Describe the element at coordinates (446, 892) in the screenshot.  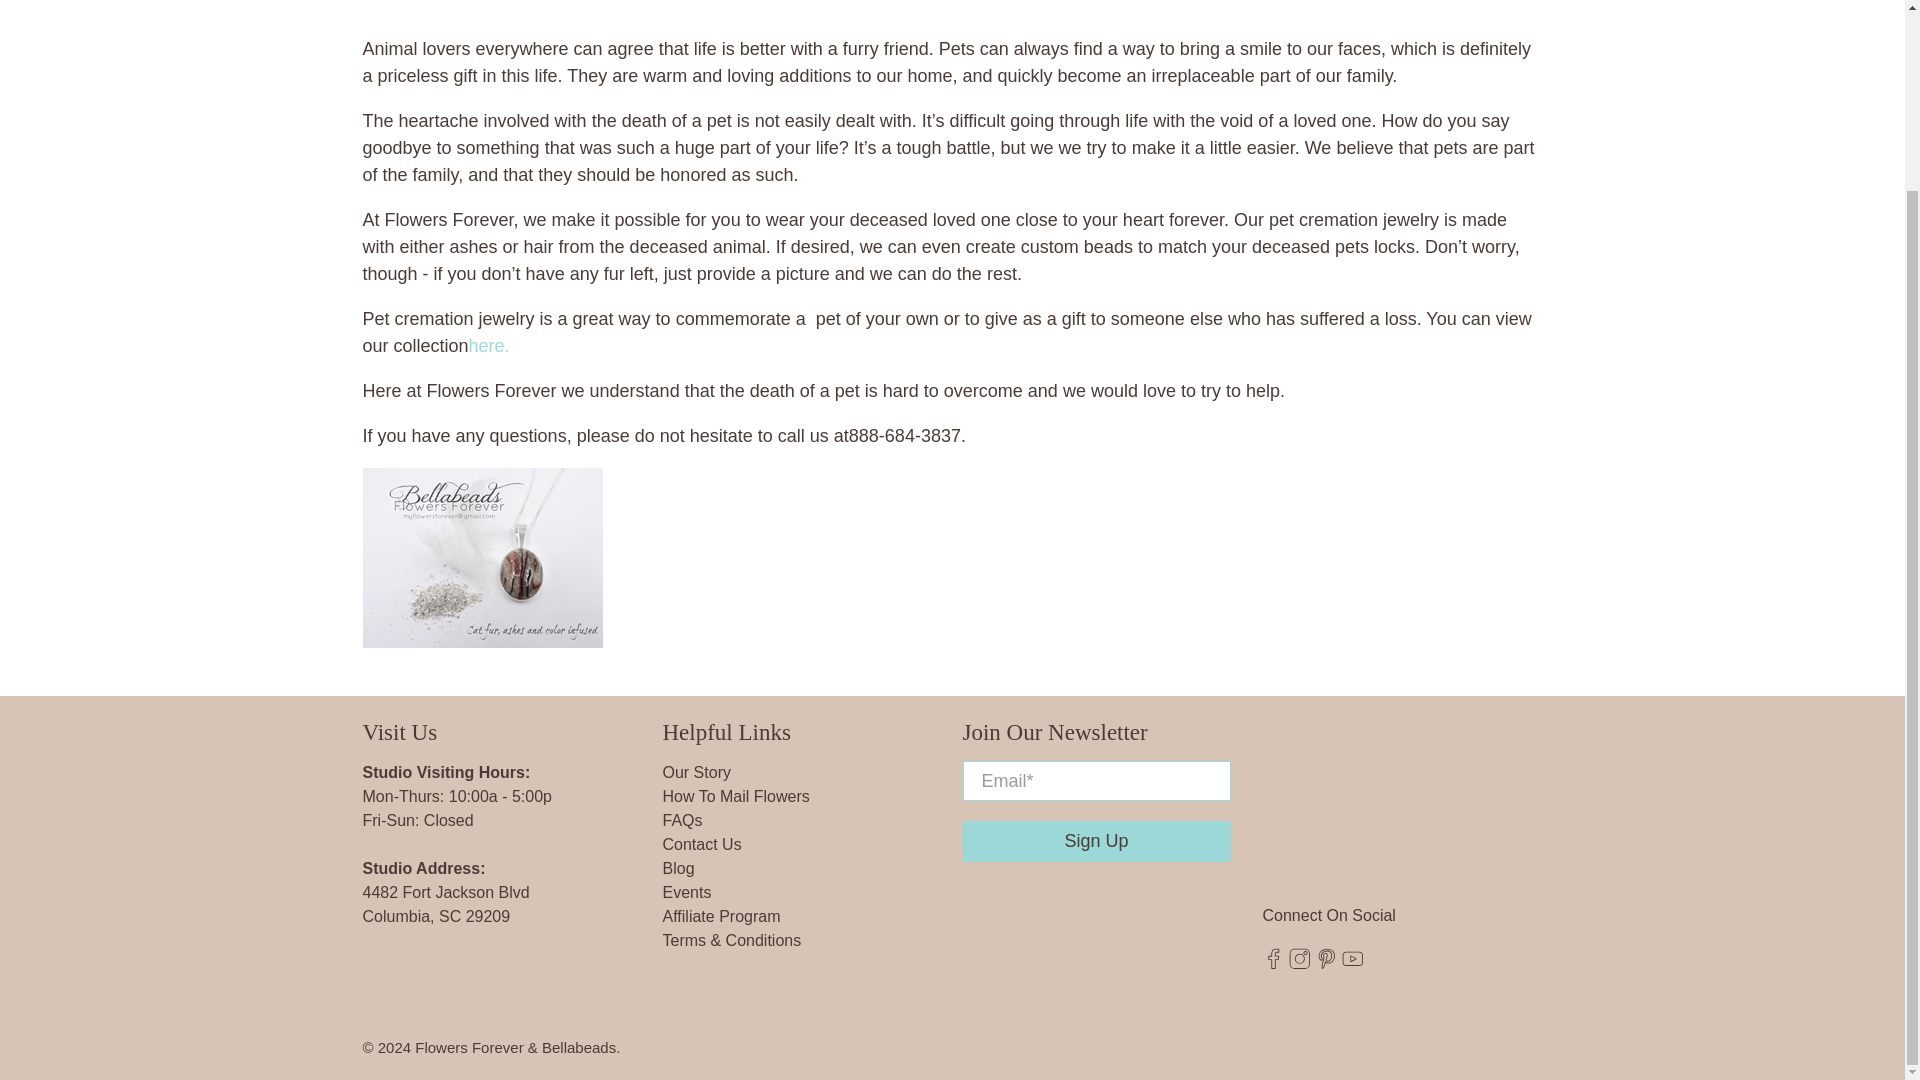
I see `4482 Fort Jackson Blvd` at that location.